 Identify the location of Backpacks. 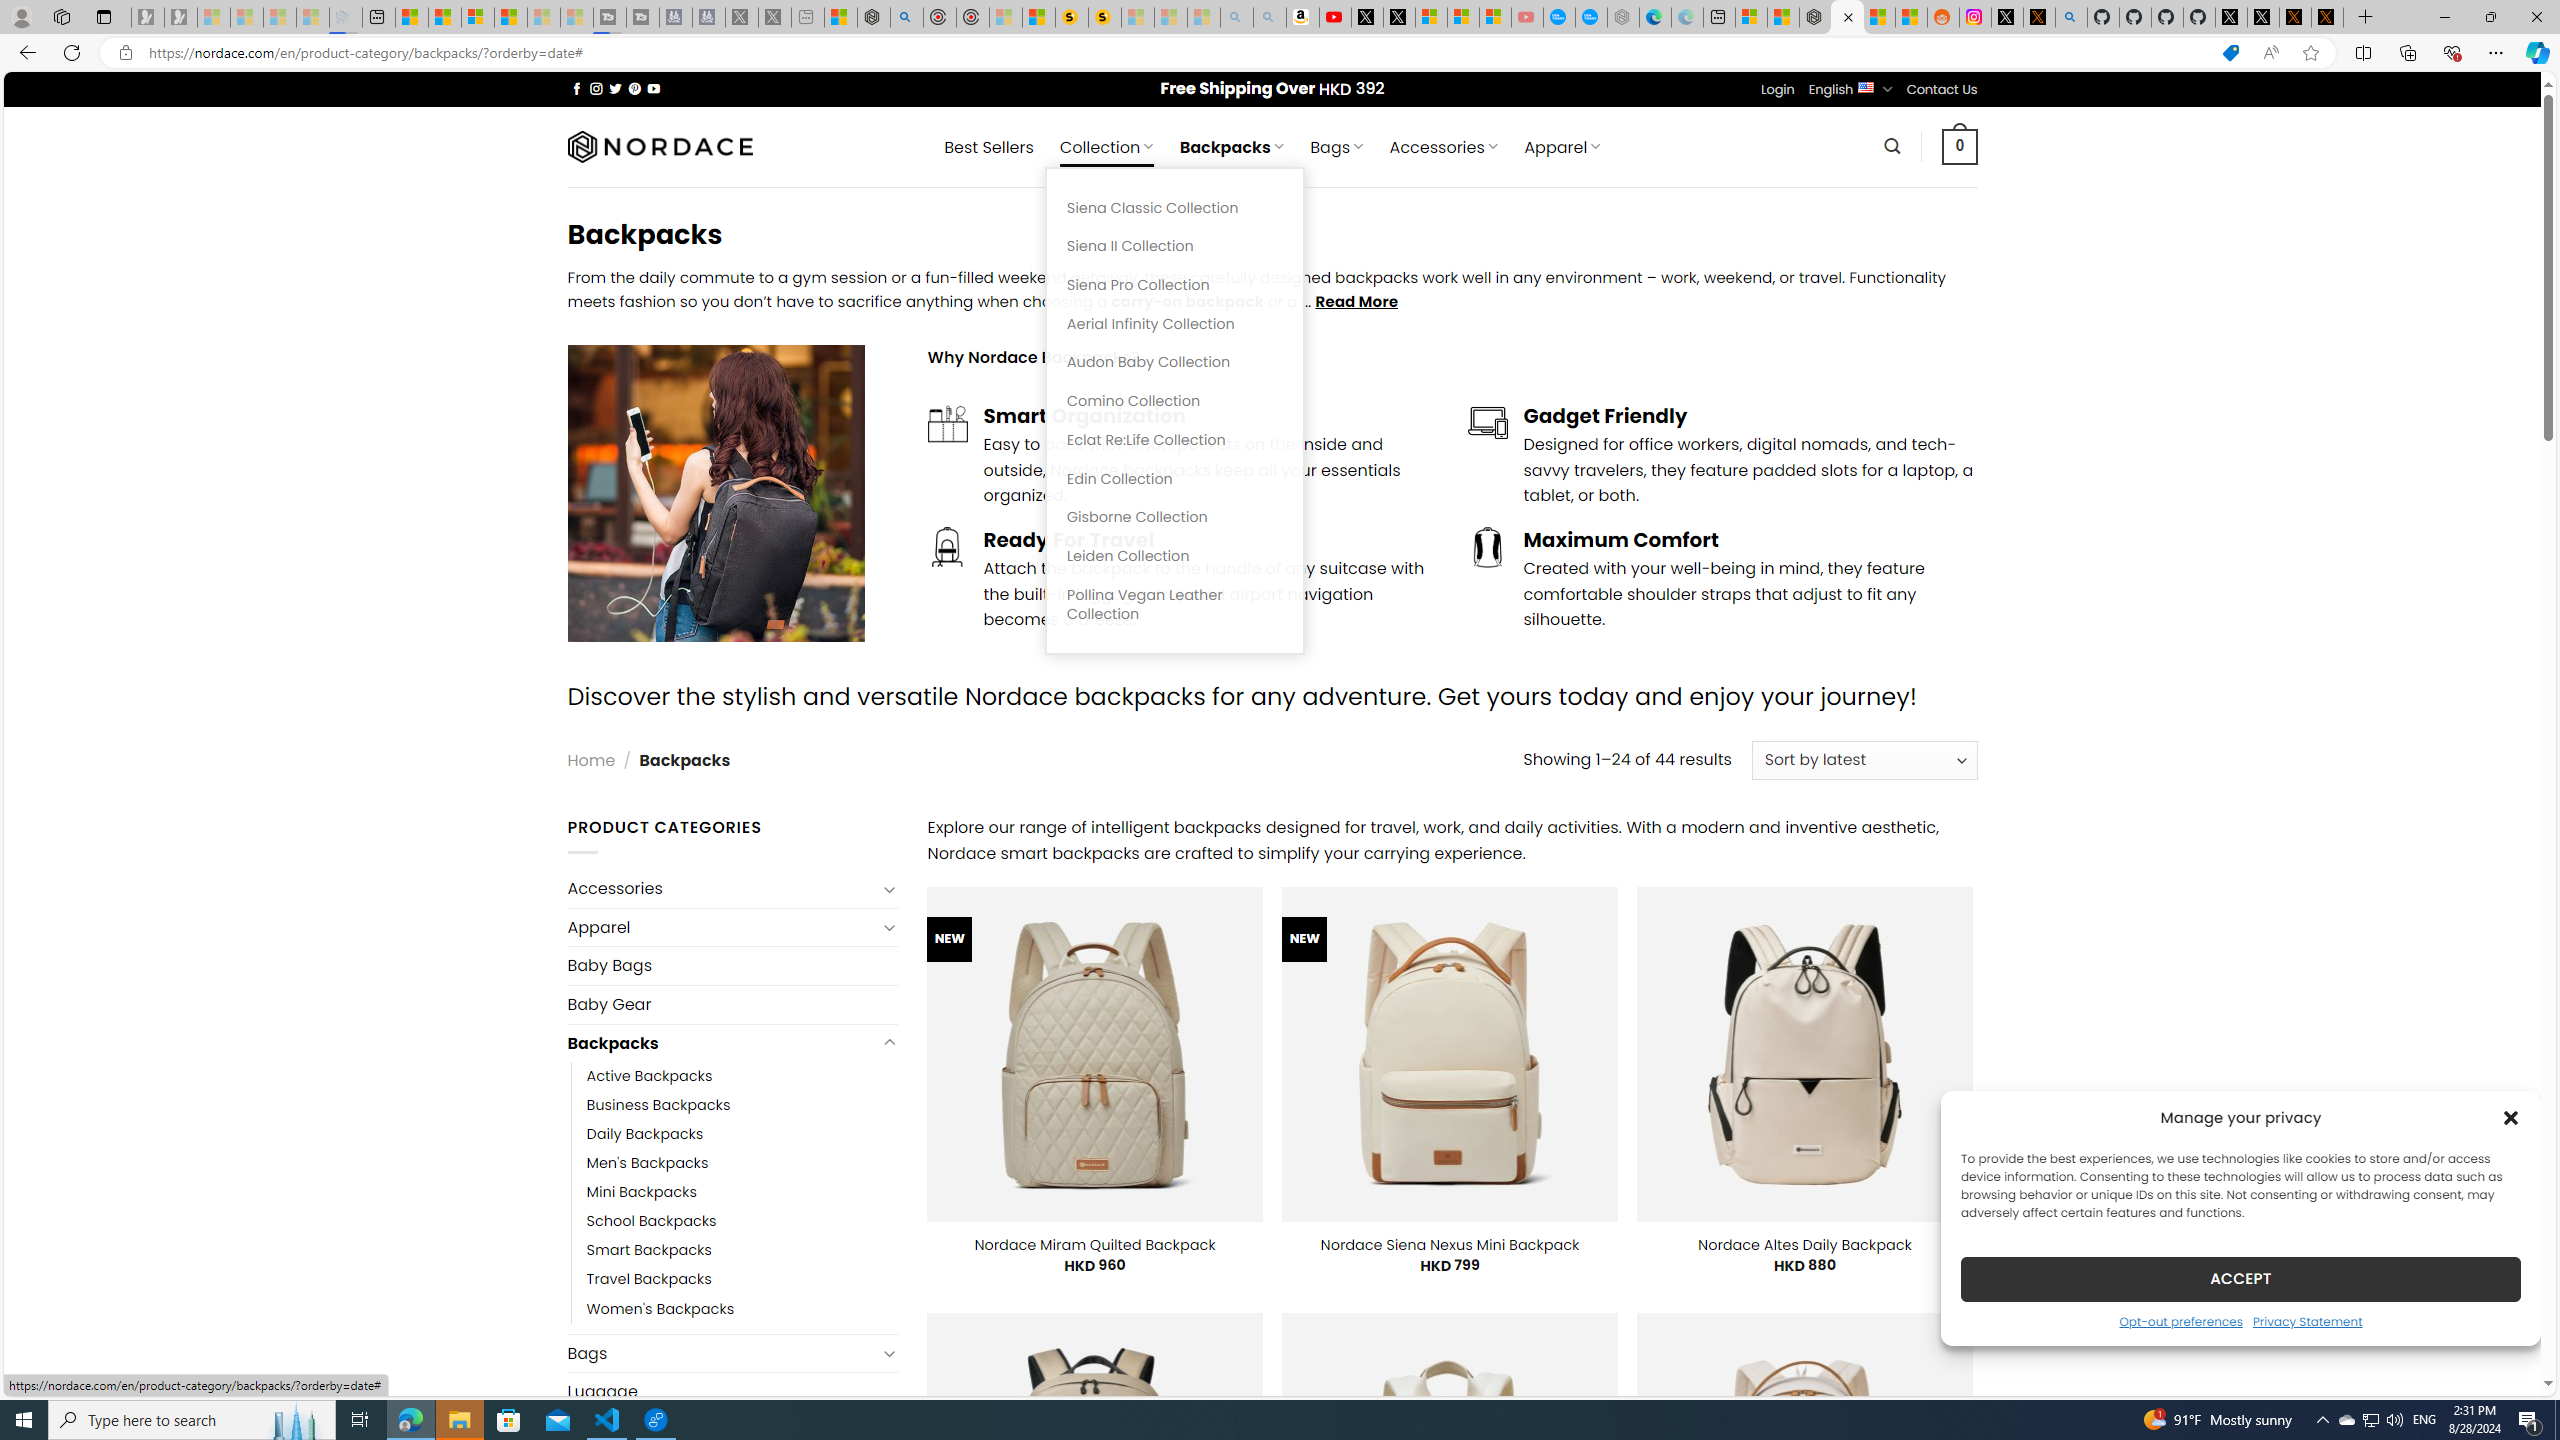
(722, 1042).